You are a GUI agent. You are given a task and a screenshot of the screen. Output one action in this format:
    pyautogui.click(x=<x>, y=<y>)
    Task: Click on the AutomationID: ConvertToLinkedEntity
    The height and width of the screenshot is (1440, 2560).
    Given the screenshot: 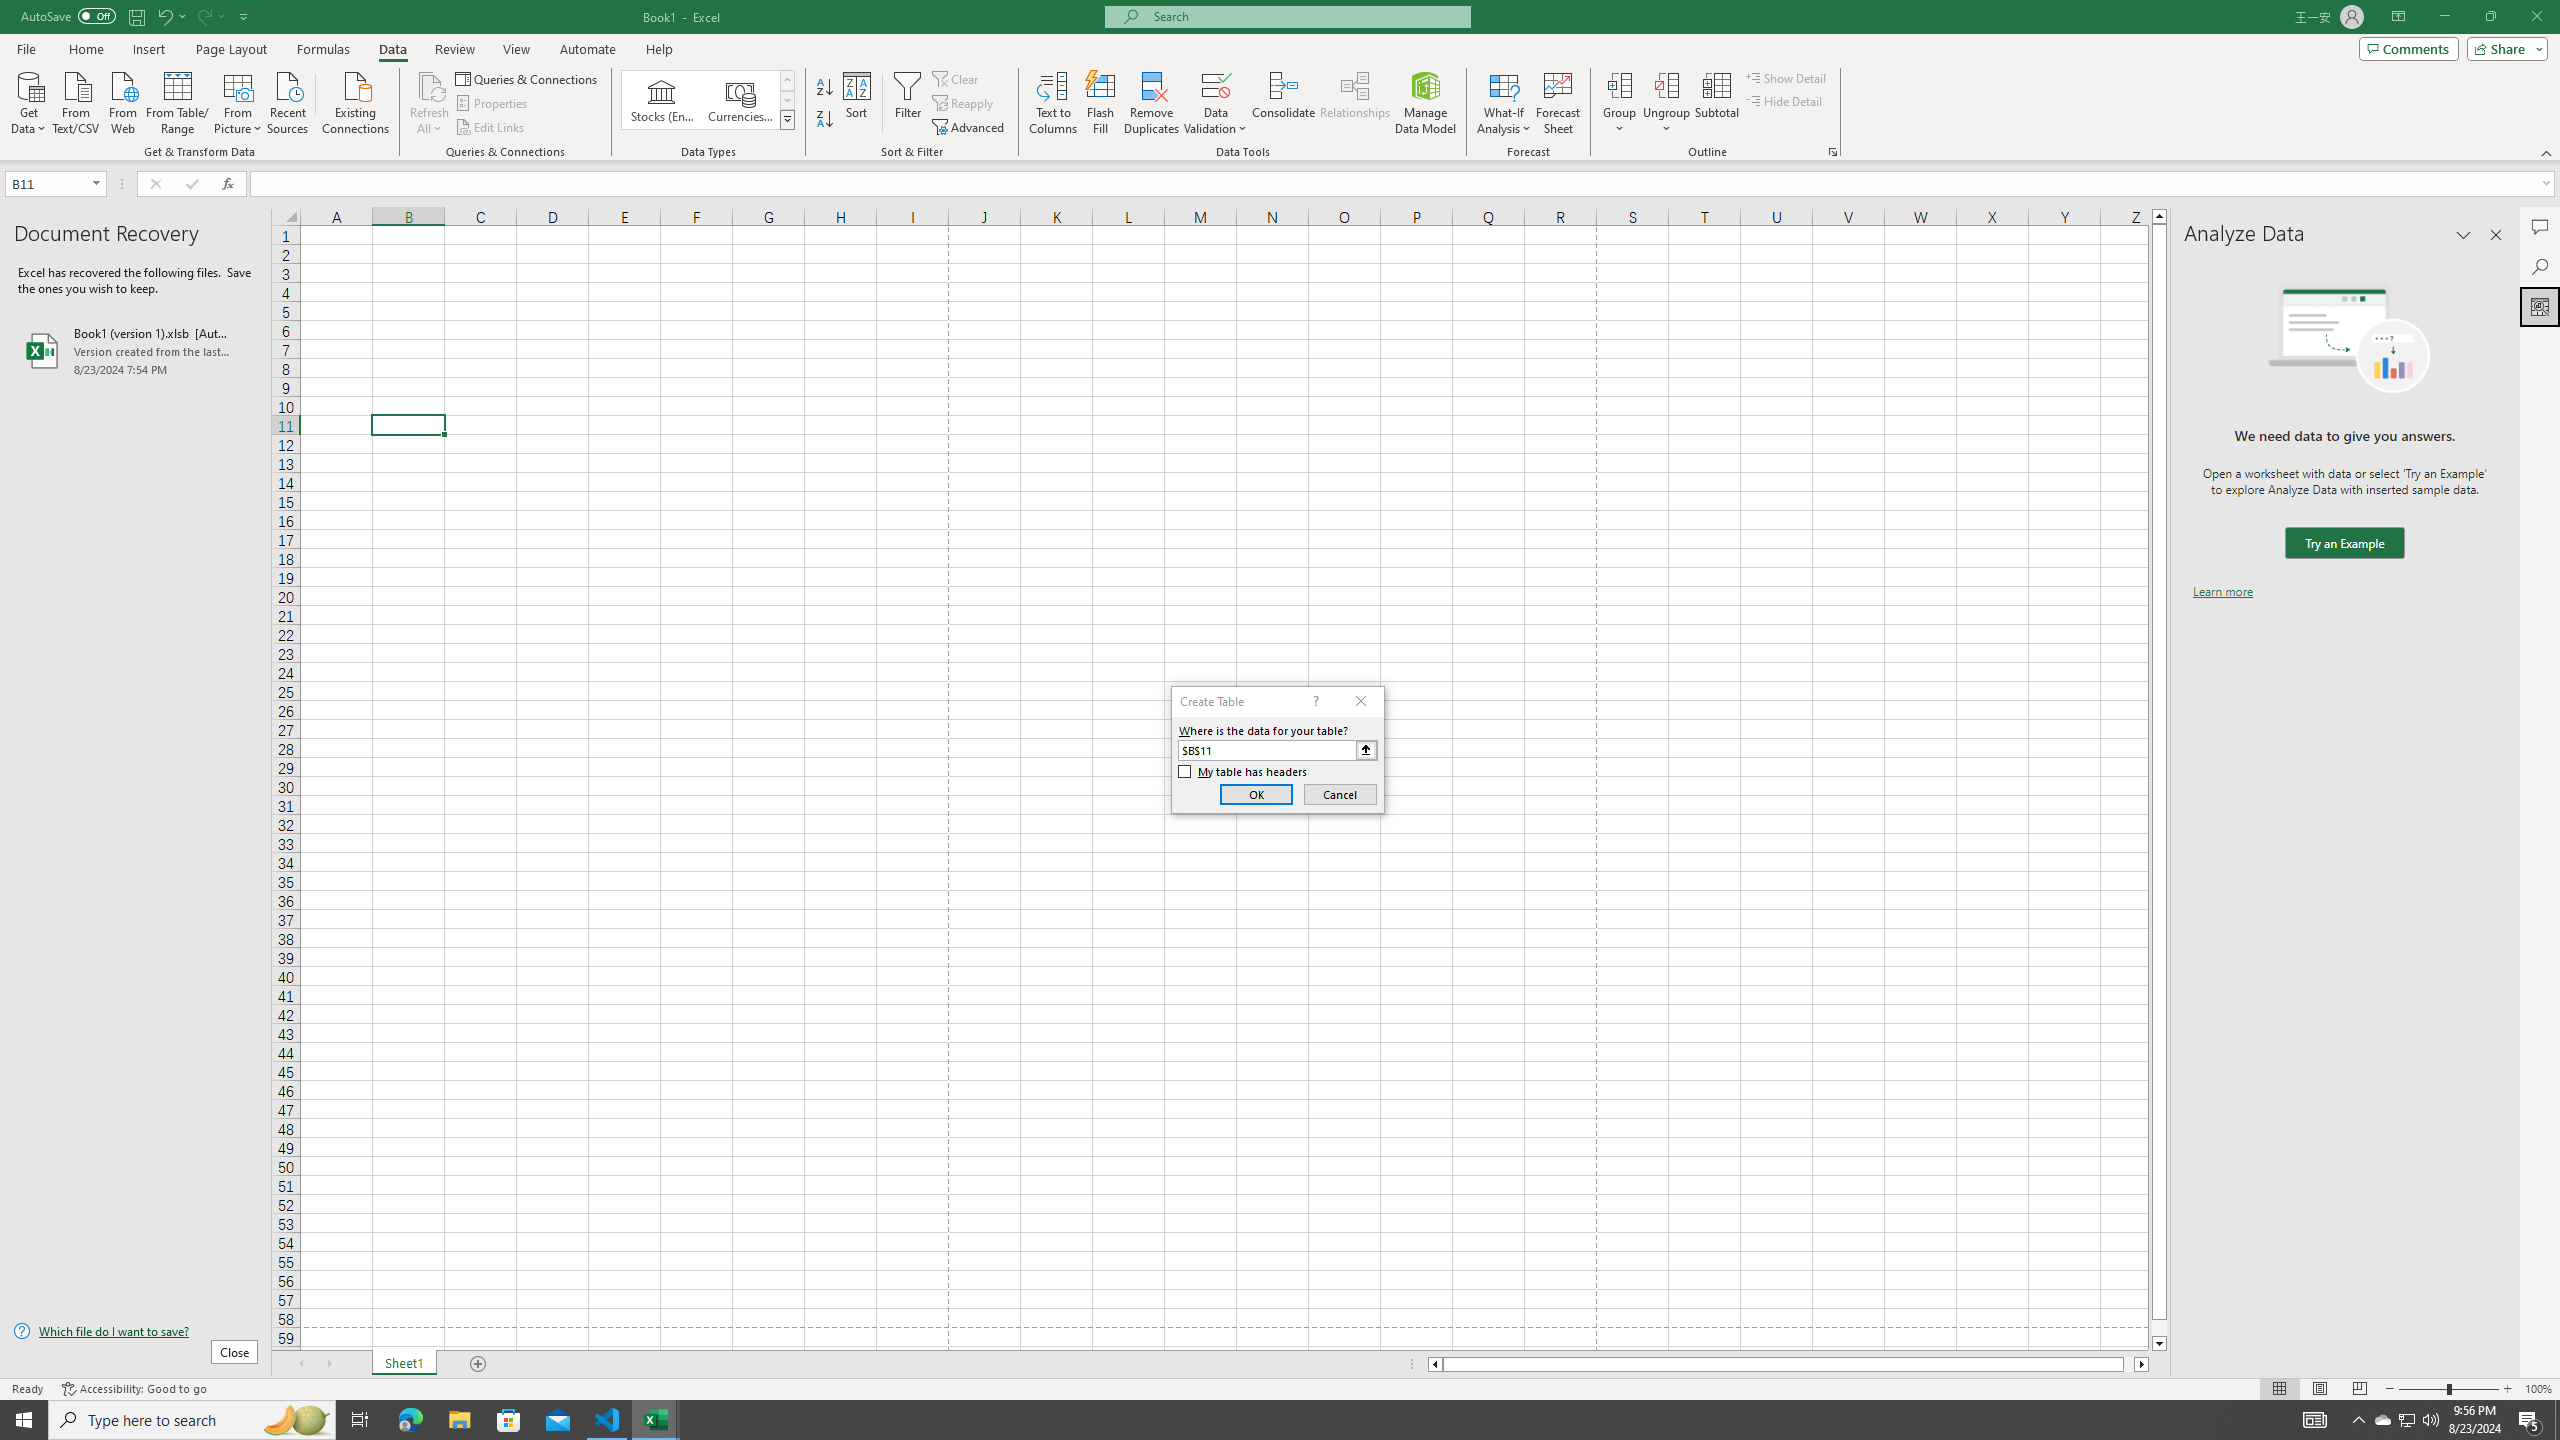 What is the action you would take?
    pyautogui.click(x=708, y=100)
    